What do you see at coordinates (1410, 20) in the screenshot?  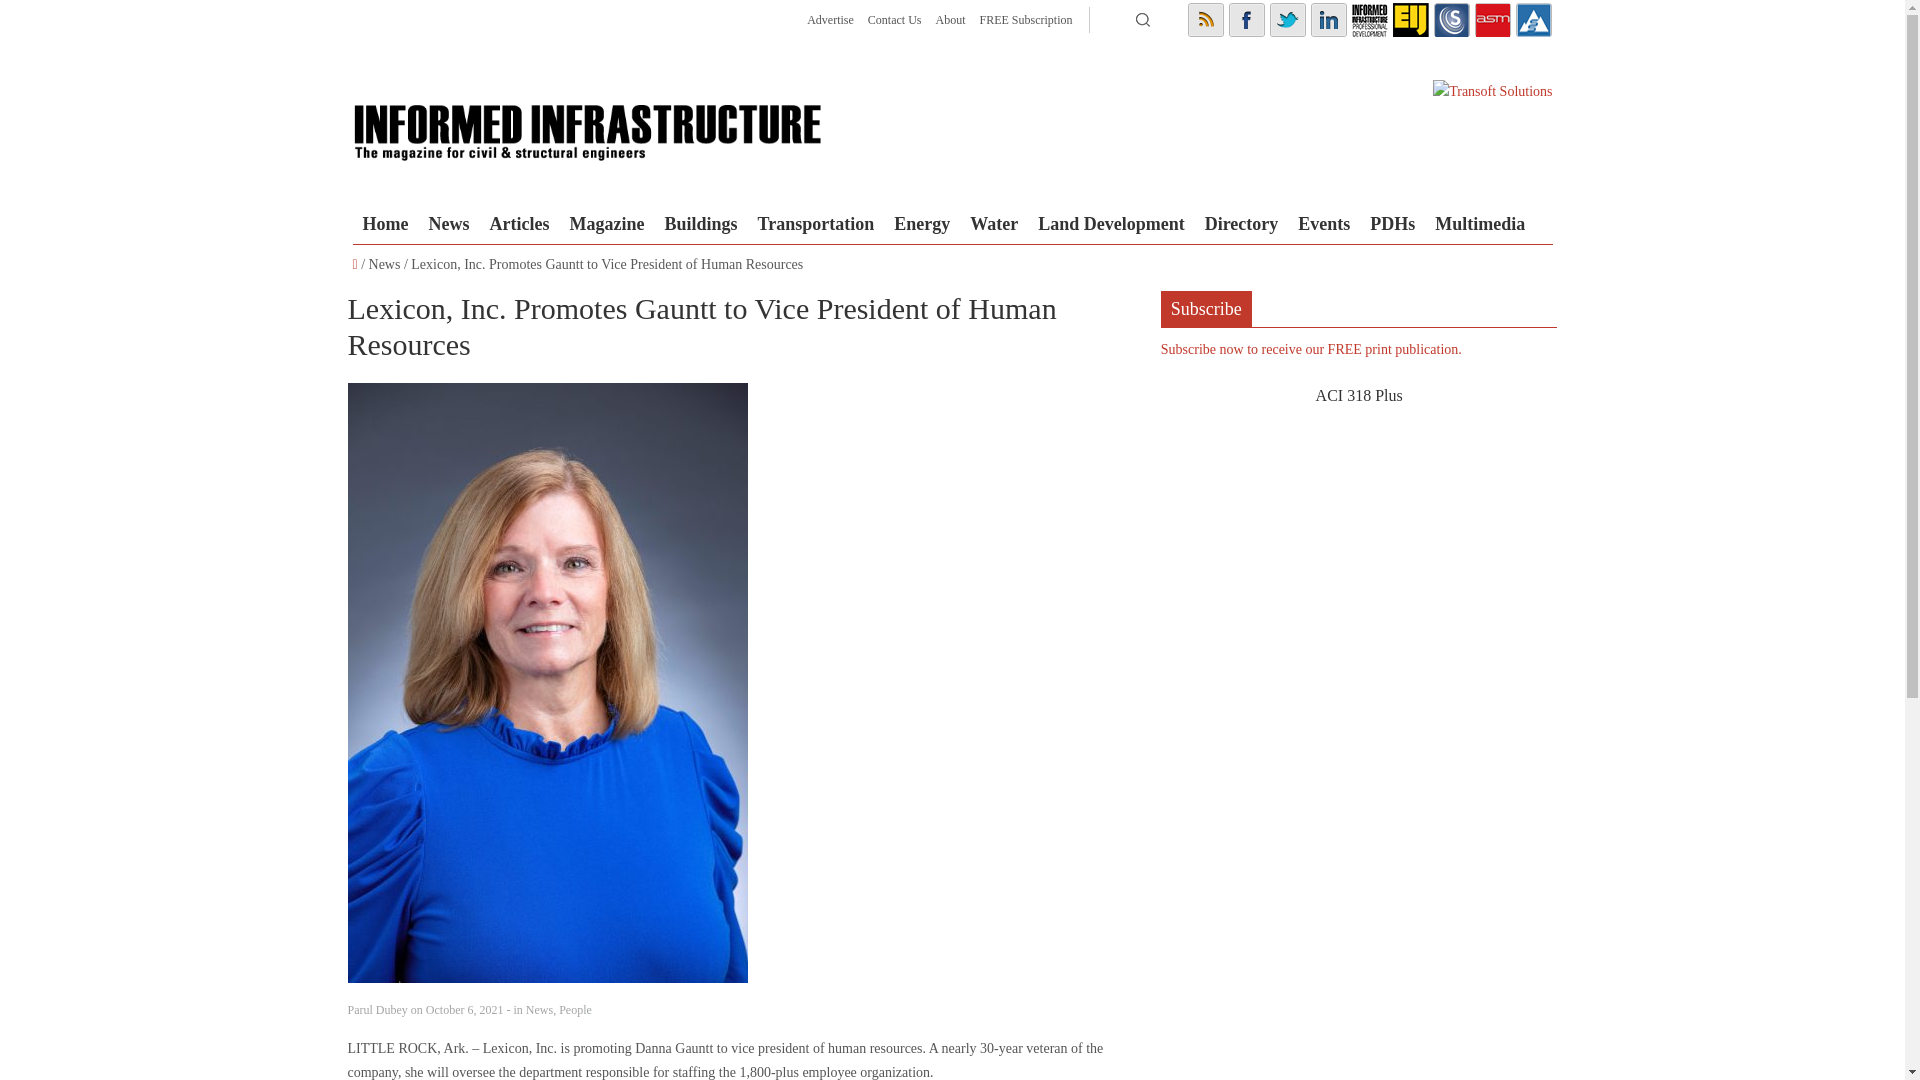 I see `Earth Imaging Journal` at bounding box center [1410, 20].